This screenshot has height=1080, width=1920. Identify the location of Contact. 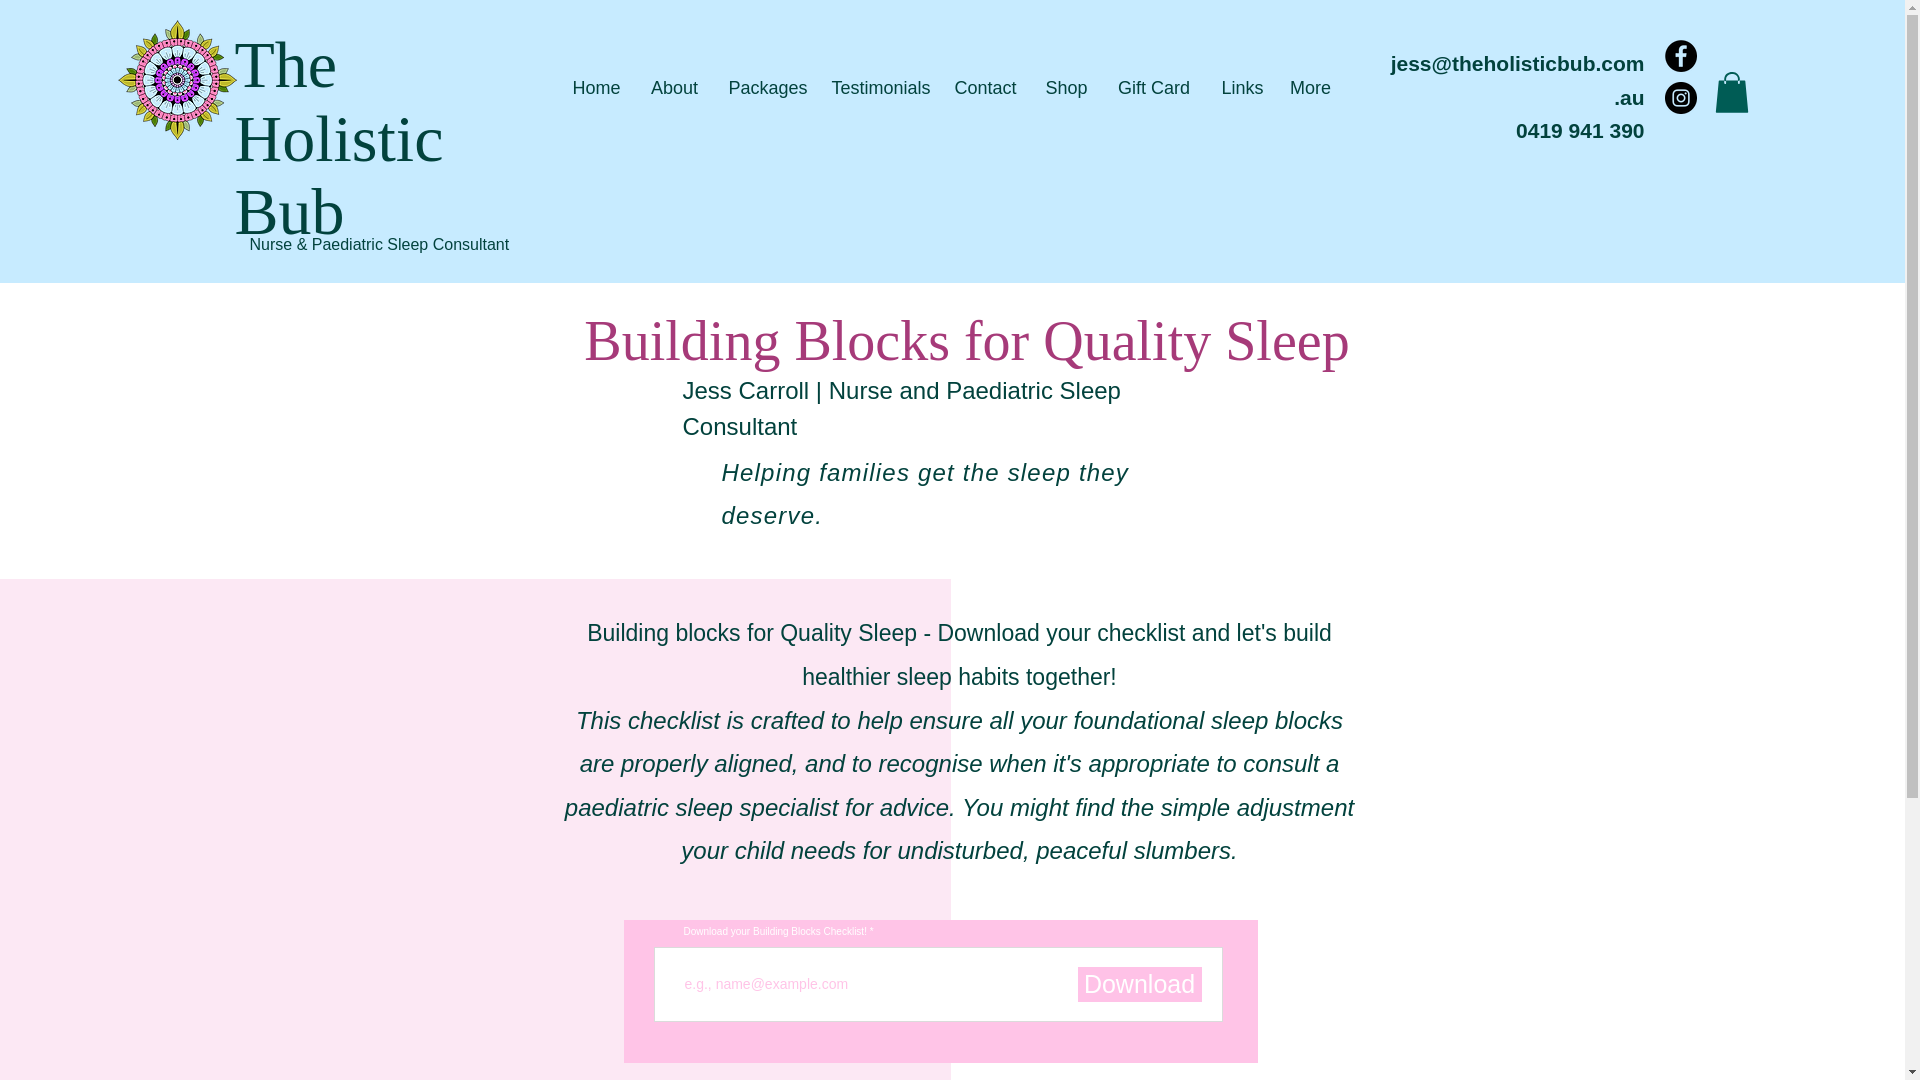
(986, 88).